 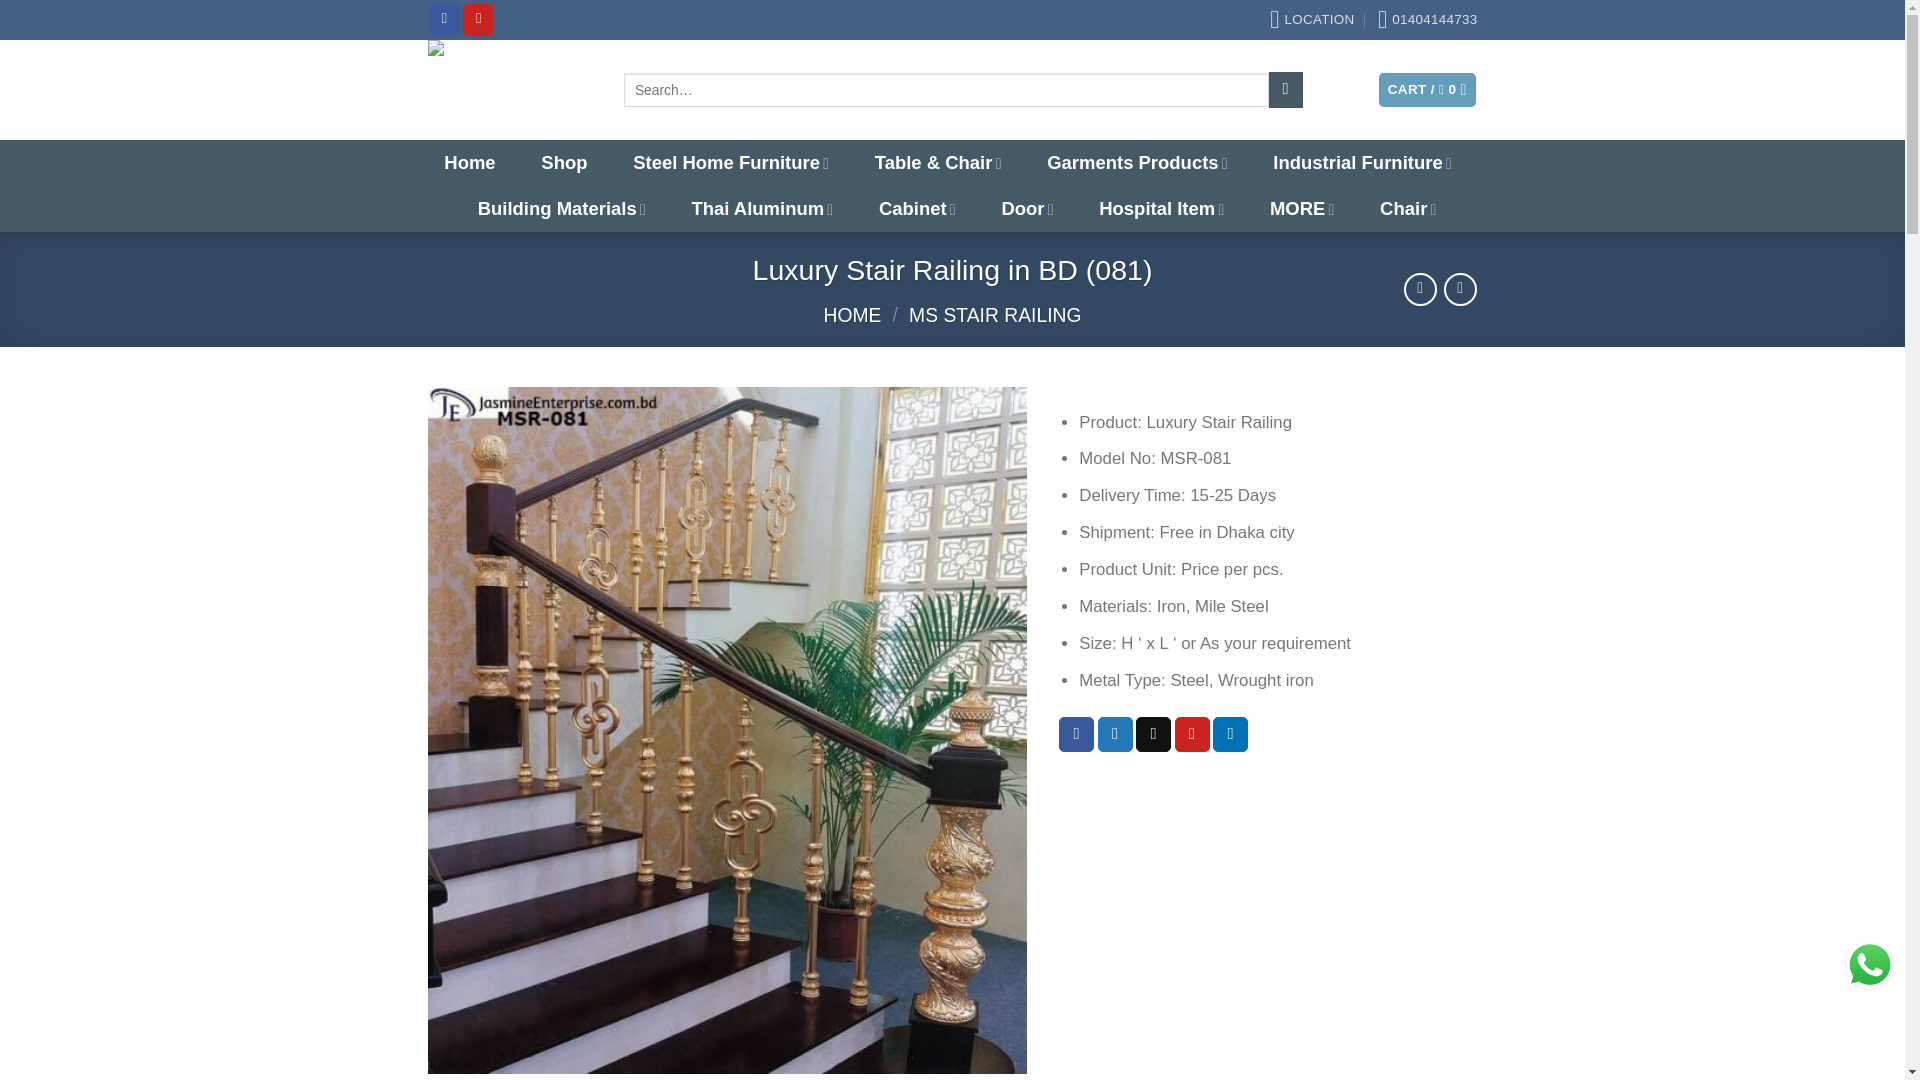 I want to click on LOCATION, so click(x=1311, y=20).